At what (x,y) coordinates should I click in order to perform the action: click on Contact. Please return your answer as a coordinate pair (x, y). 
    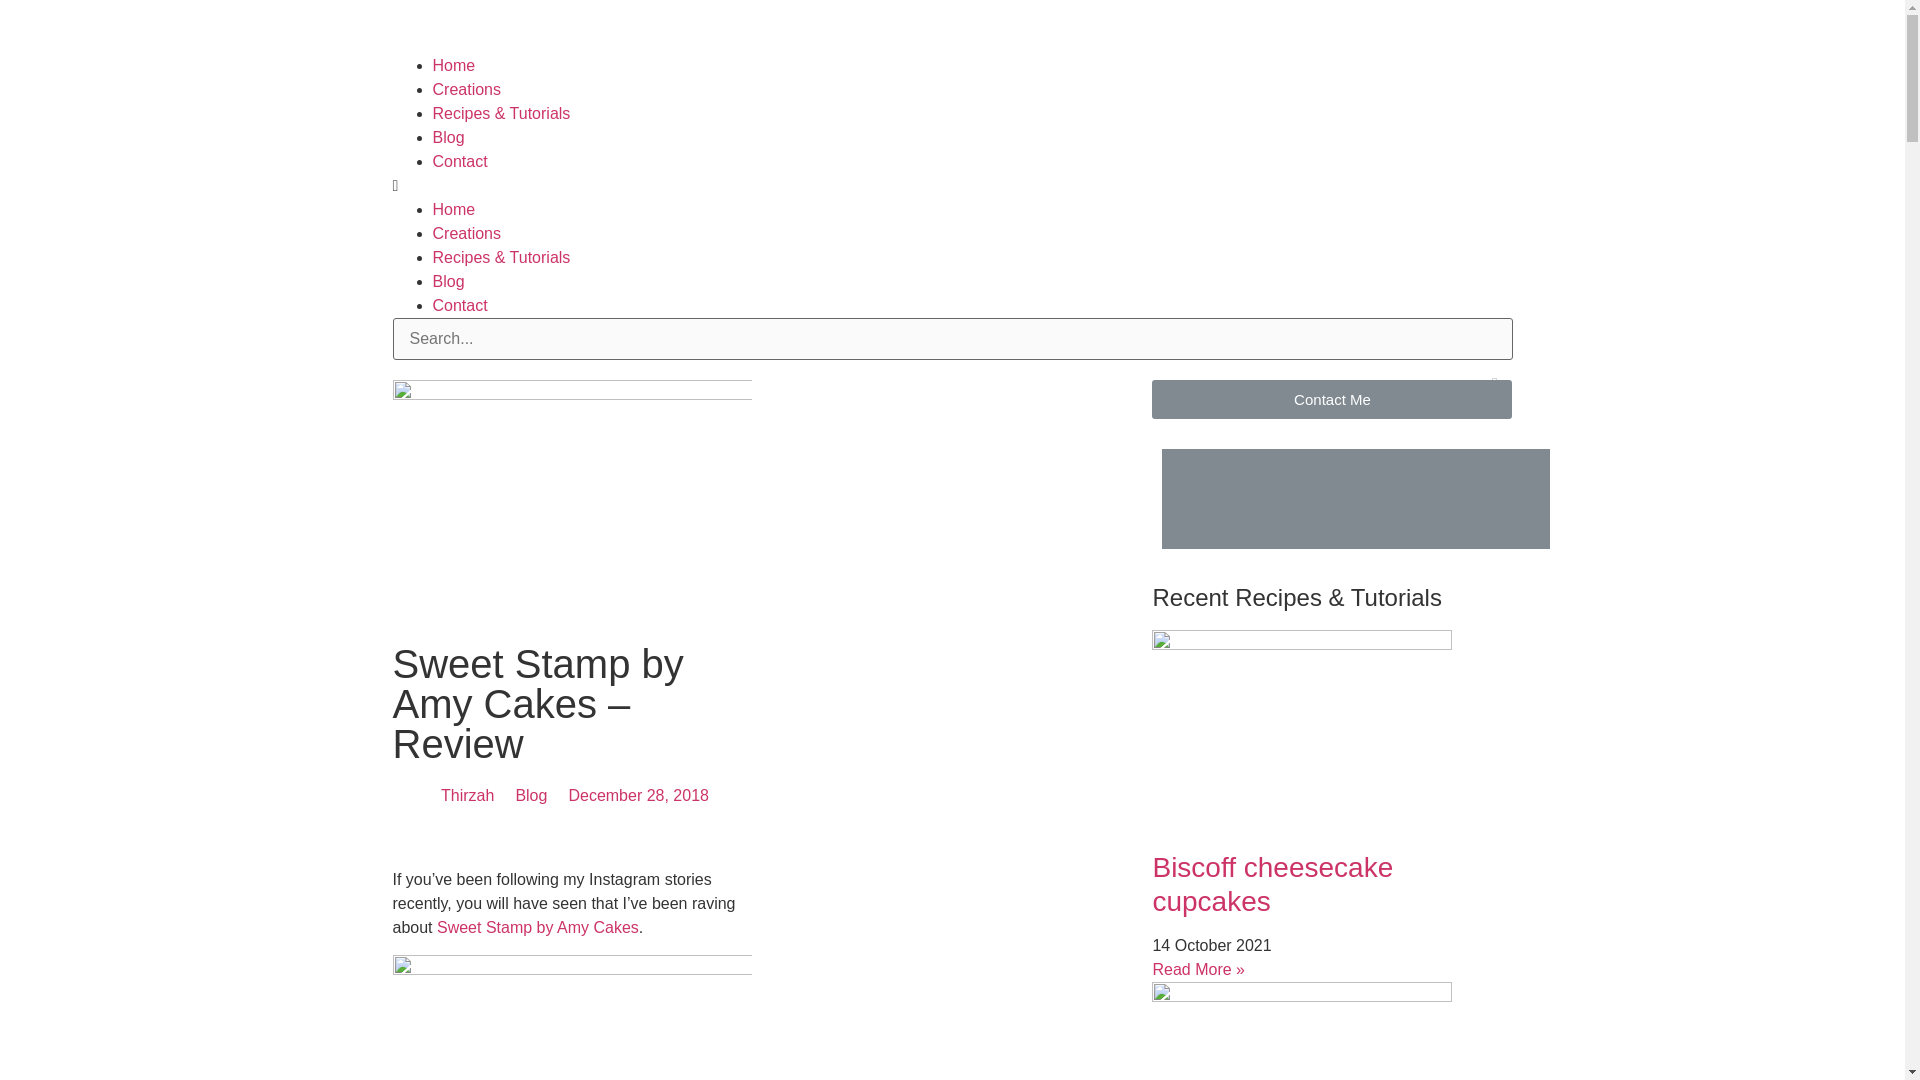
    Looking at the image, I should click on (460, 161).